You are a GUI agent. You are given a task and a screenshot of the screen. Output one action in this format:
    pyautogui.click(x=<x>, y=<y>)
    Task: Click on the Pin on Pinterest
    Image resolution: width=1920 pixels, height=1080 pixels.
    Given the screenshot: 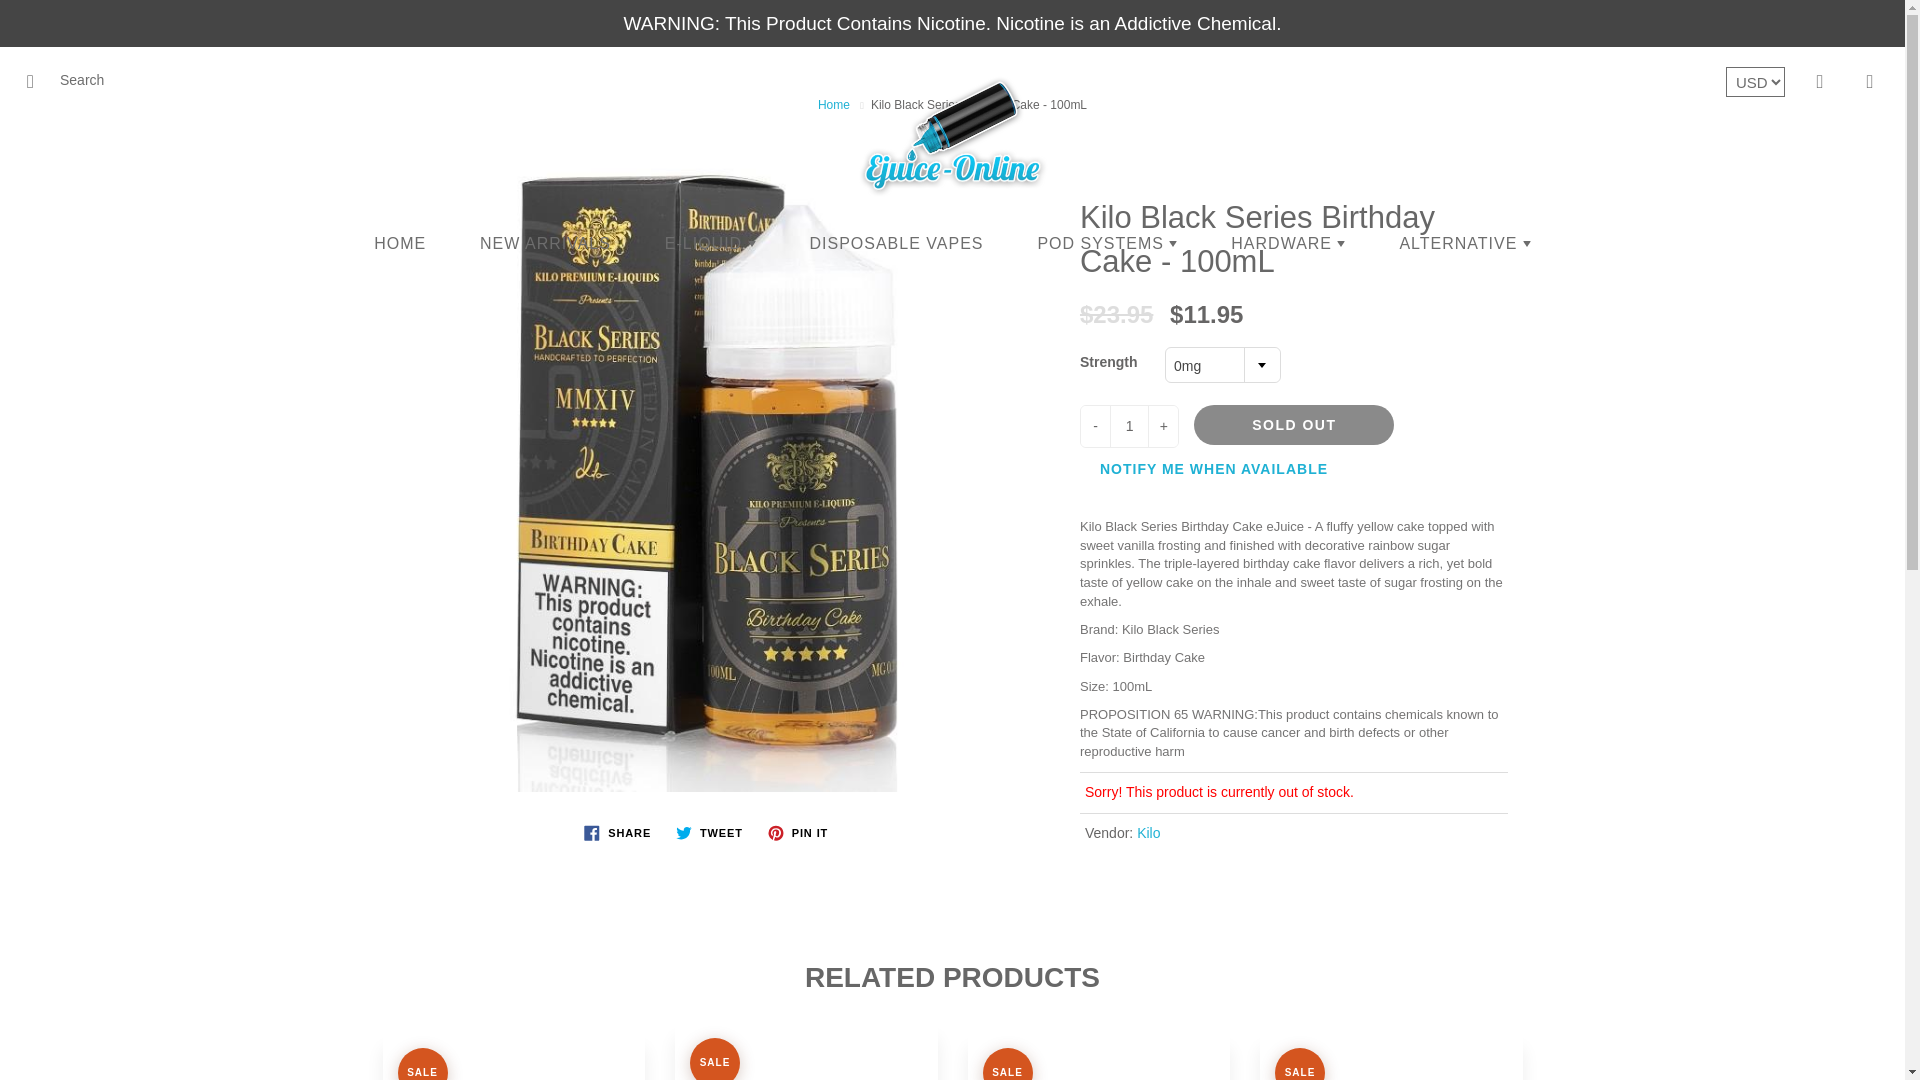 What is the action you would take?
    pyautogui.click(x=798, y=832)
    